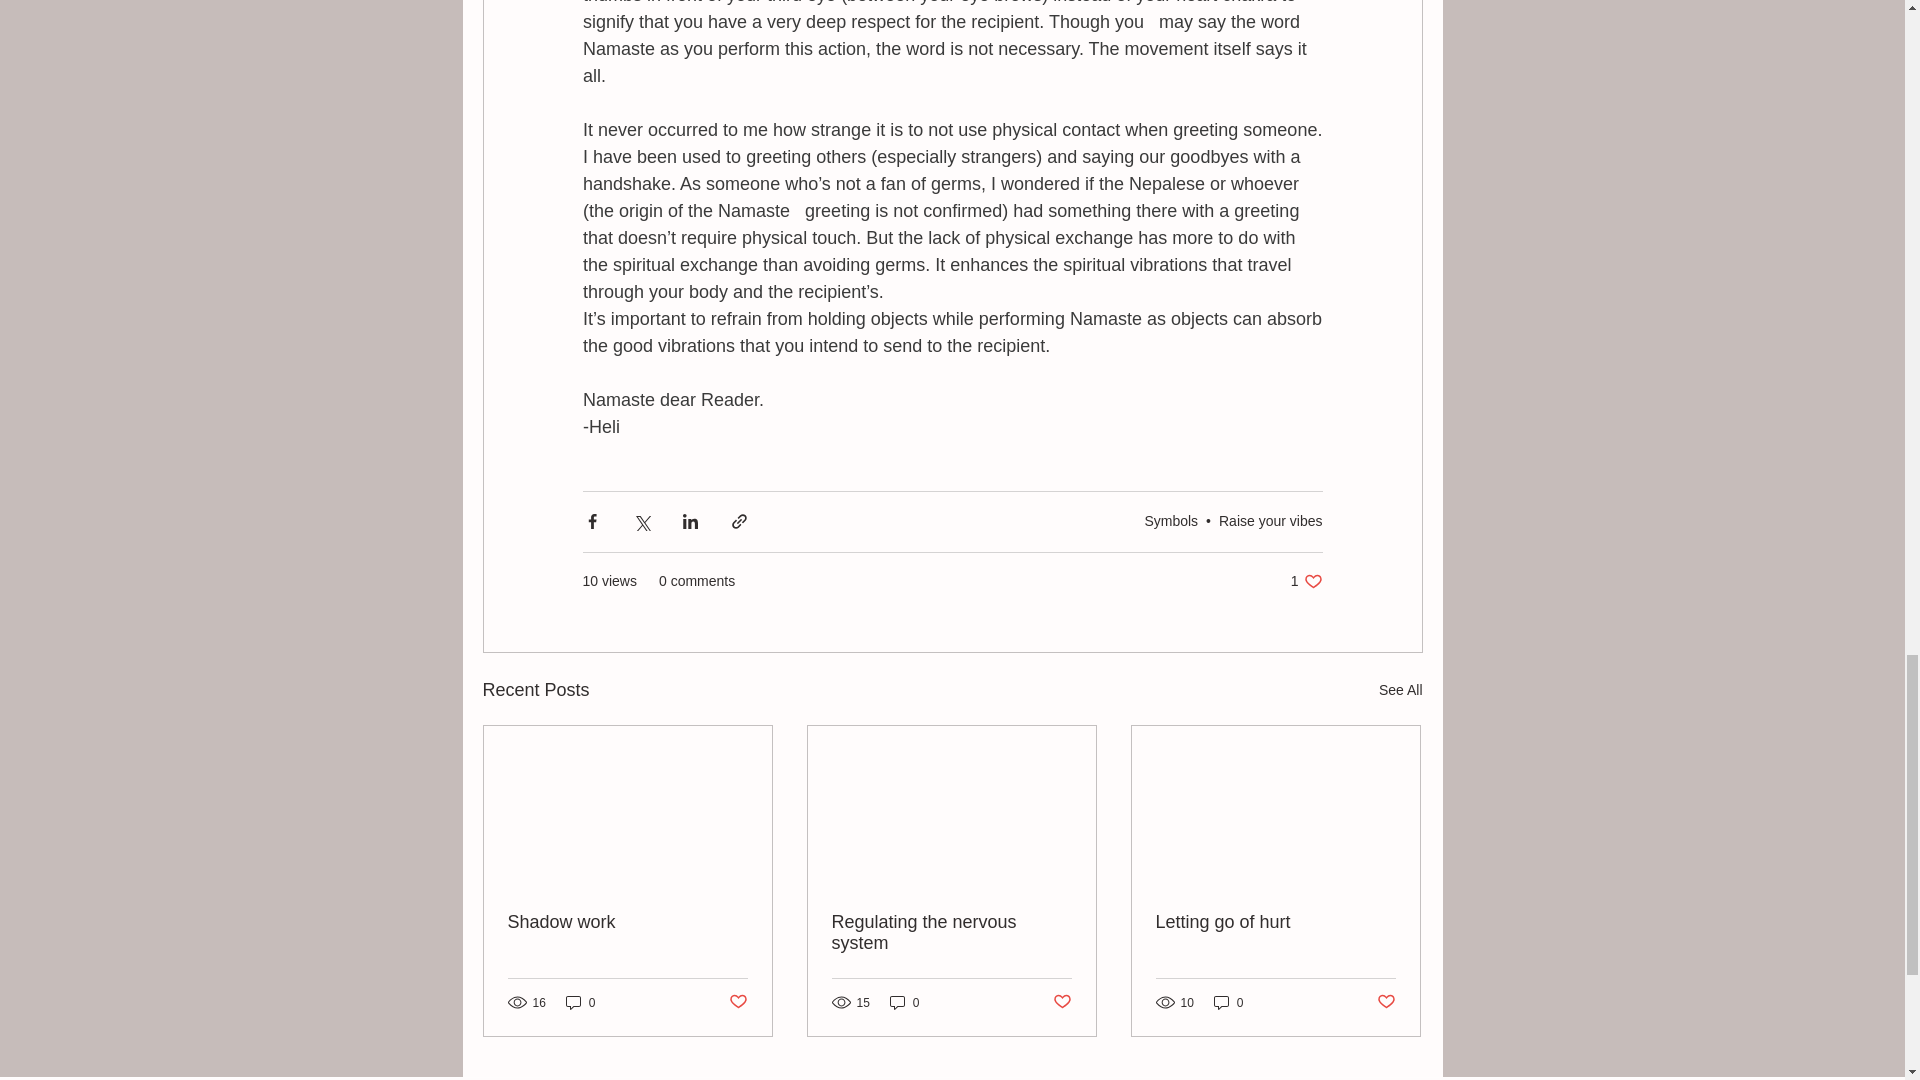 The width and height of the screenshot is (1920, 1080). Describe the element at coordinates (1400, 690) in the screenshot. I see `See All` at that location.